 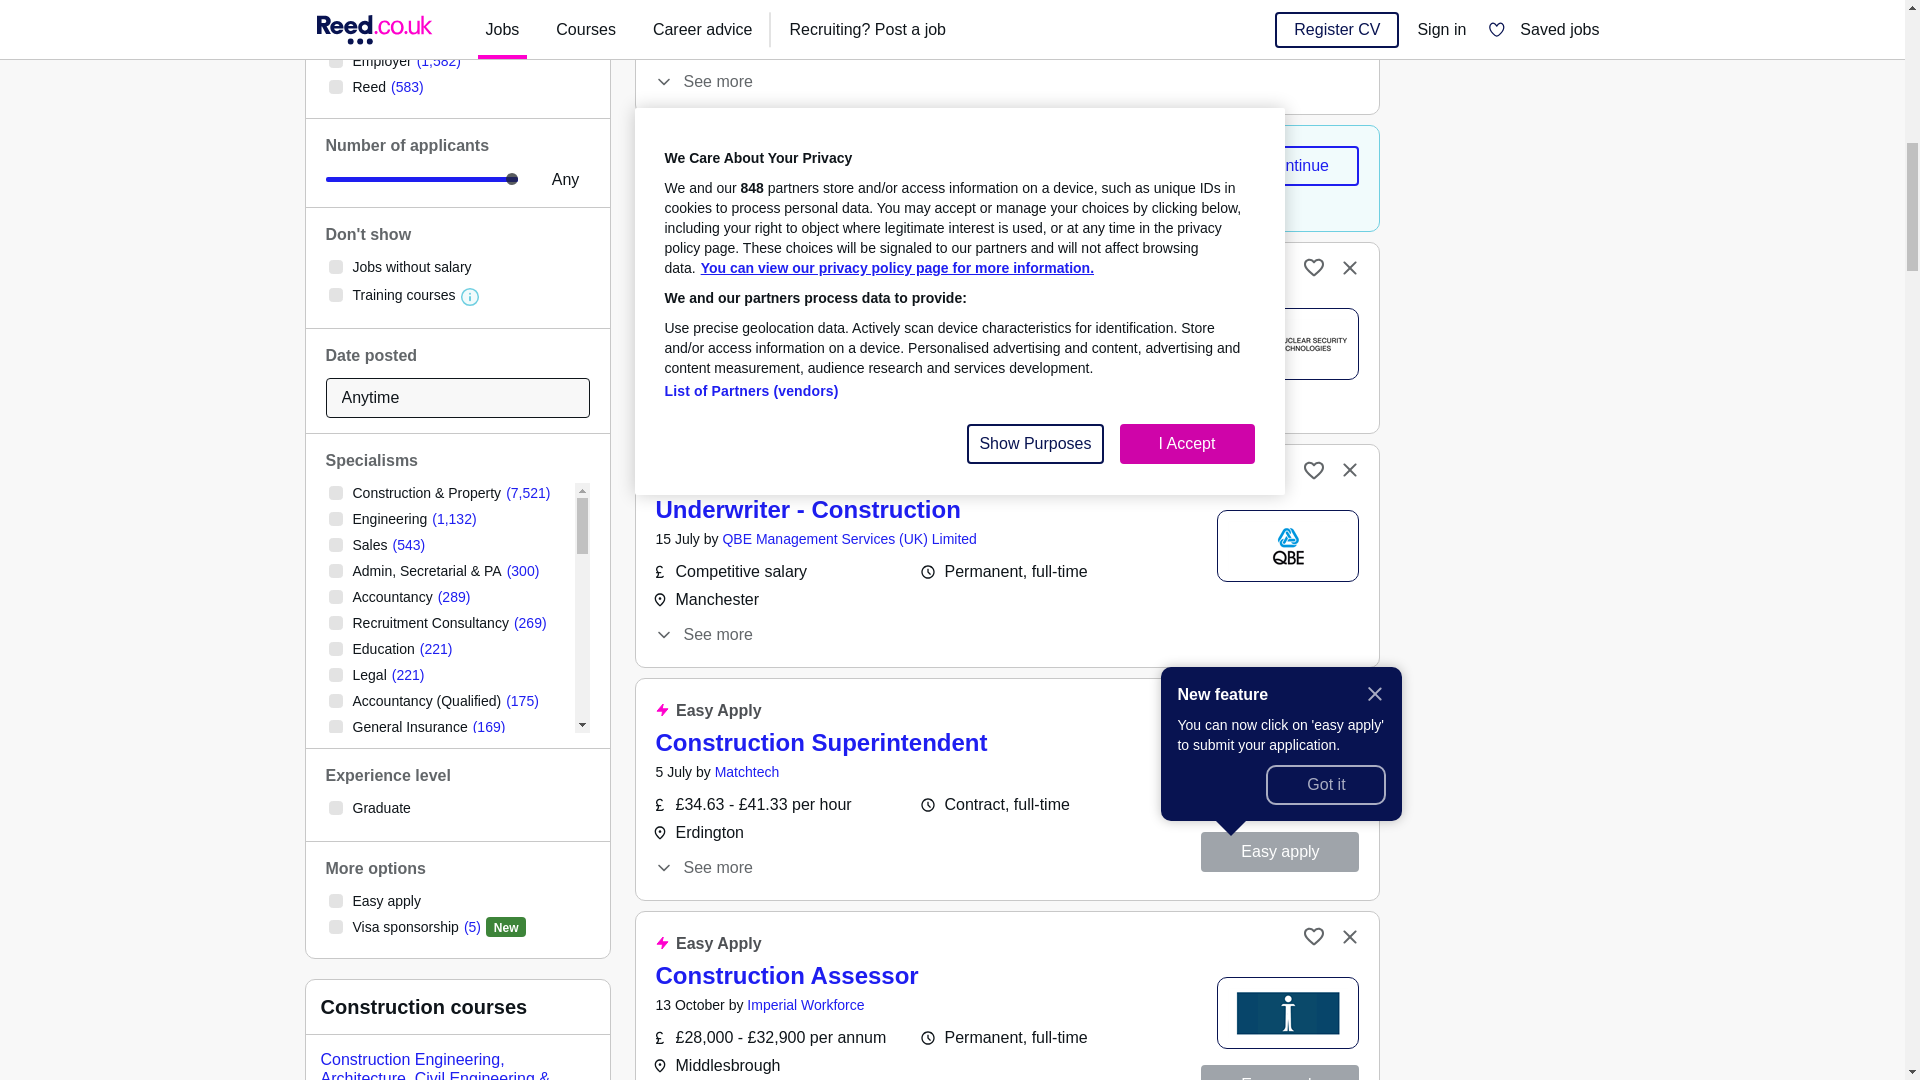 I want to click on on, so click(x=334, y=35).